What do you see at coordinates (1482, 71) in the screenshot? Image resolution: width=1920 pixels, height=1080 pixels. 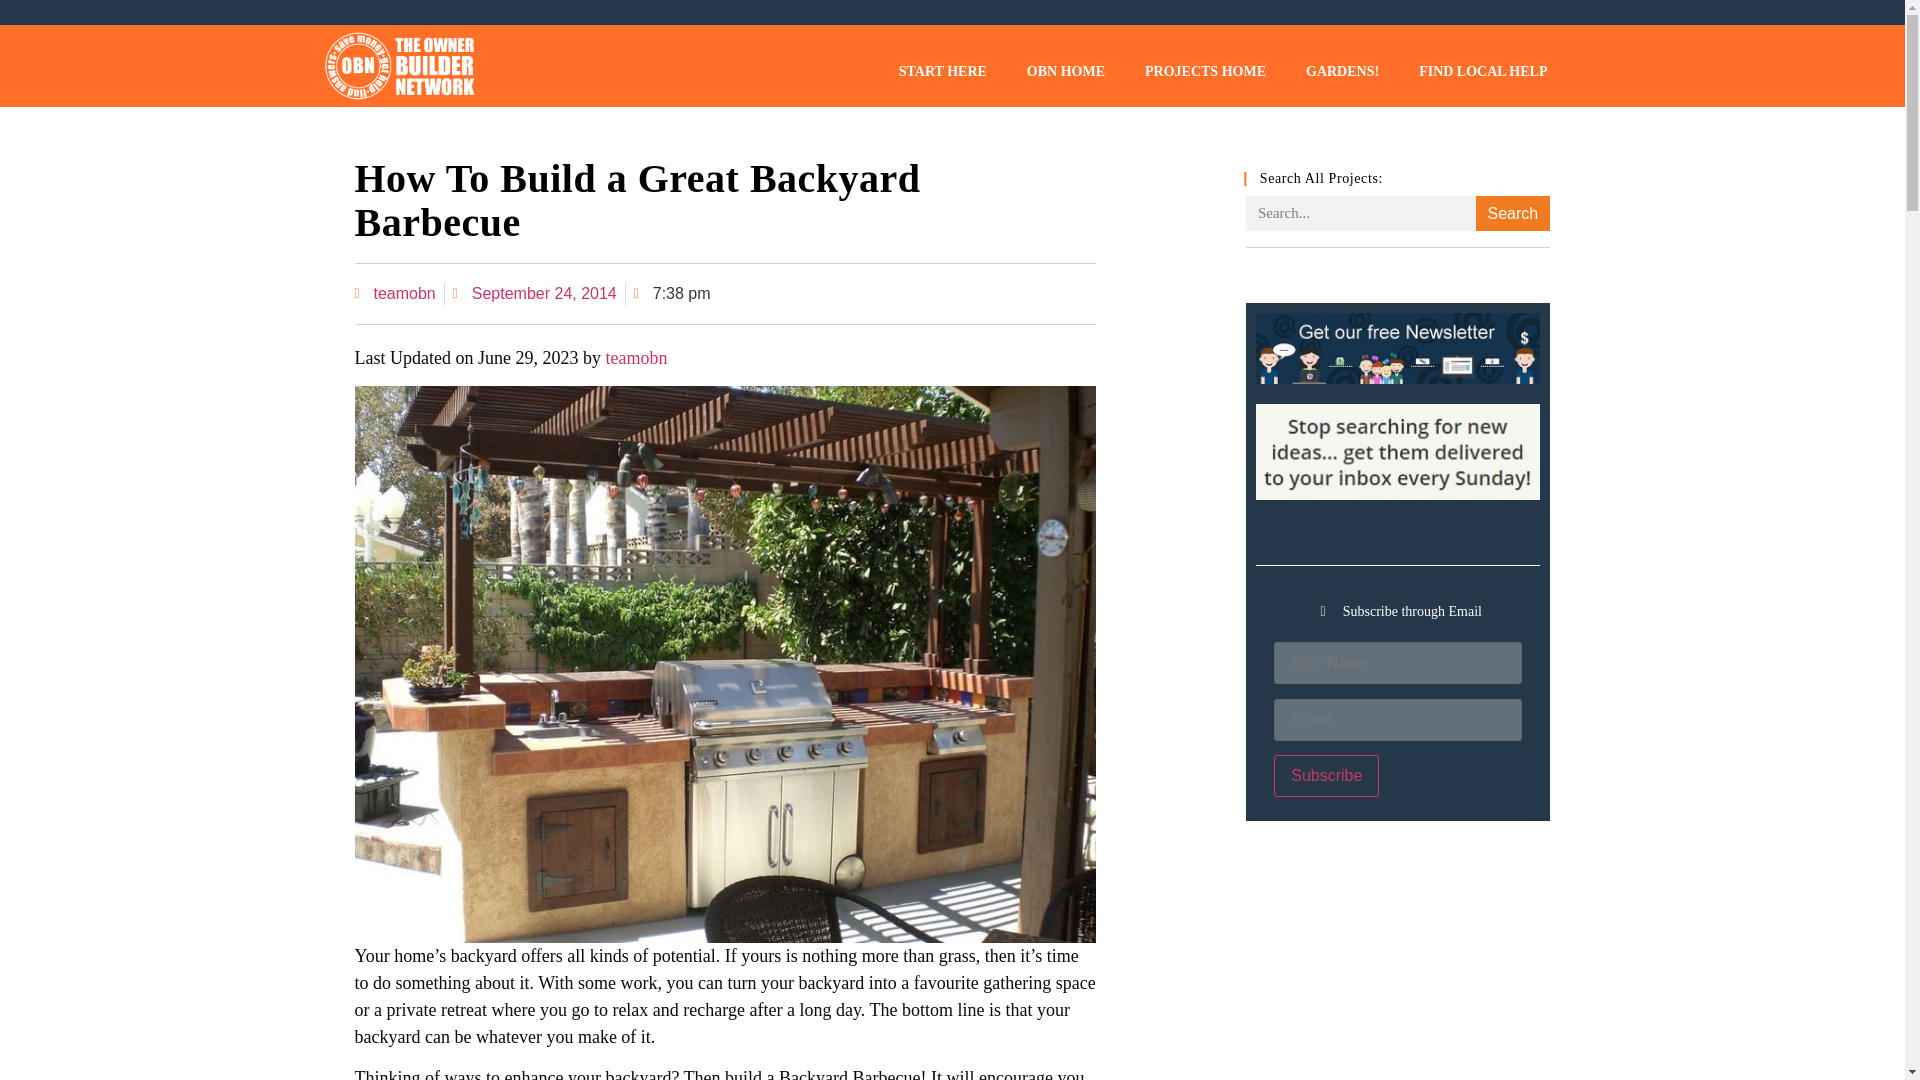 I see `FIND LOCAL HELP` at bounding box center [1482, 71].